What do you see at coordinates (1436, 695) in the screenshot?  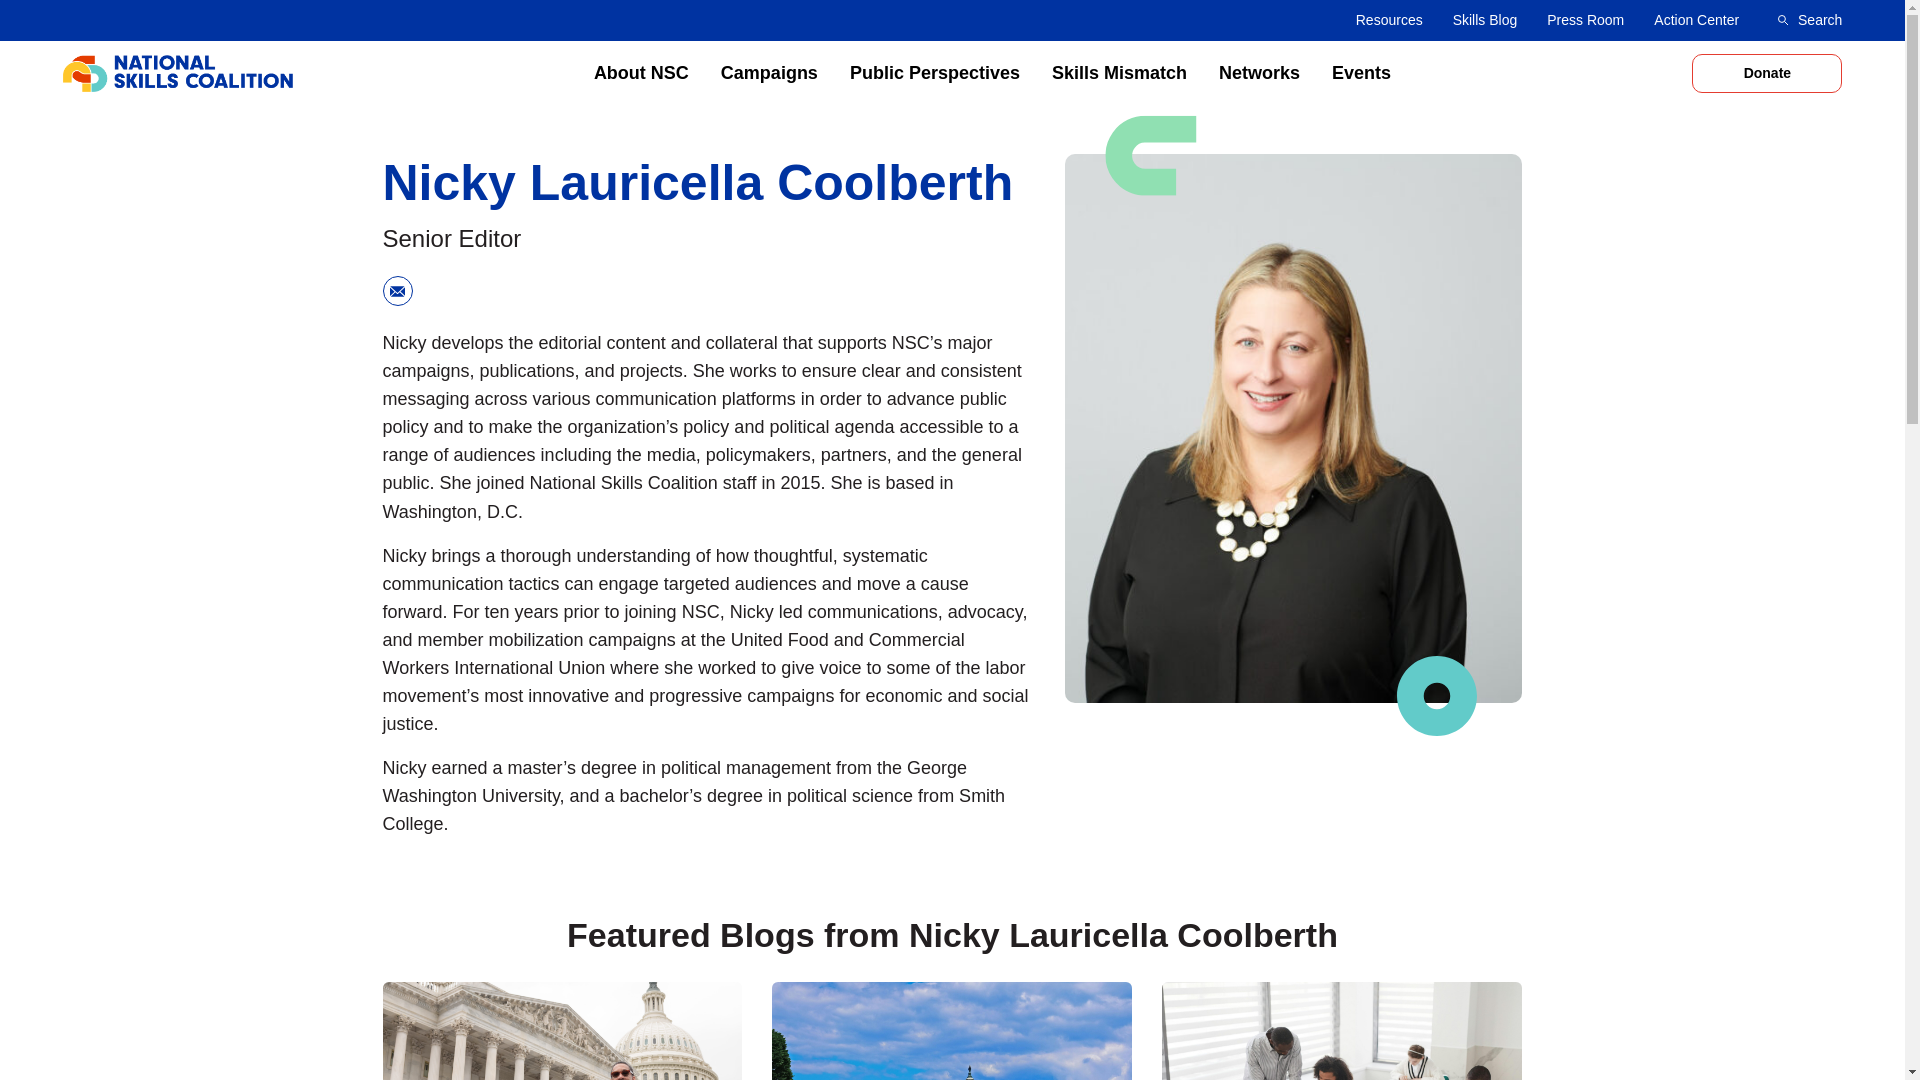 I see `circle` at bounding box center [1436, 695].